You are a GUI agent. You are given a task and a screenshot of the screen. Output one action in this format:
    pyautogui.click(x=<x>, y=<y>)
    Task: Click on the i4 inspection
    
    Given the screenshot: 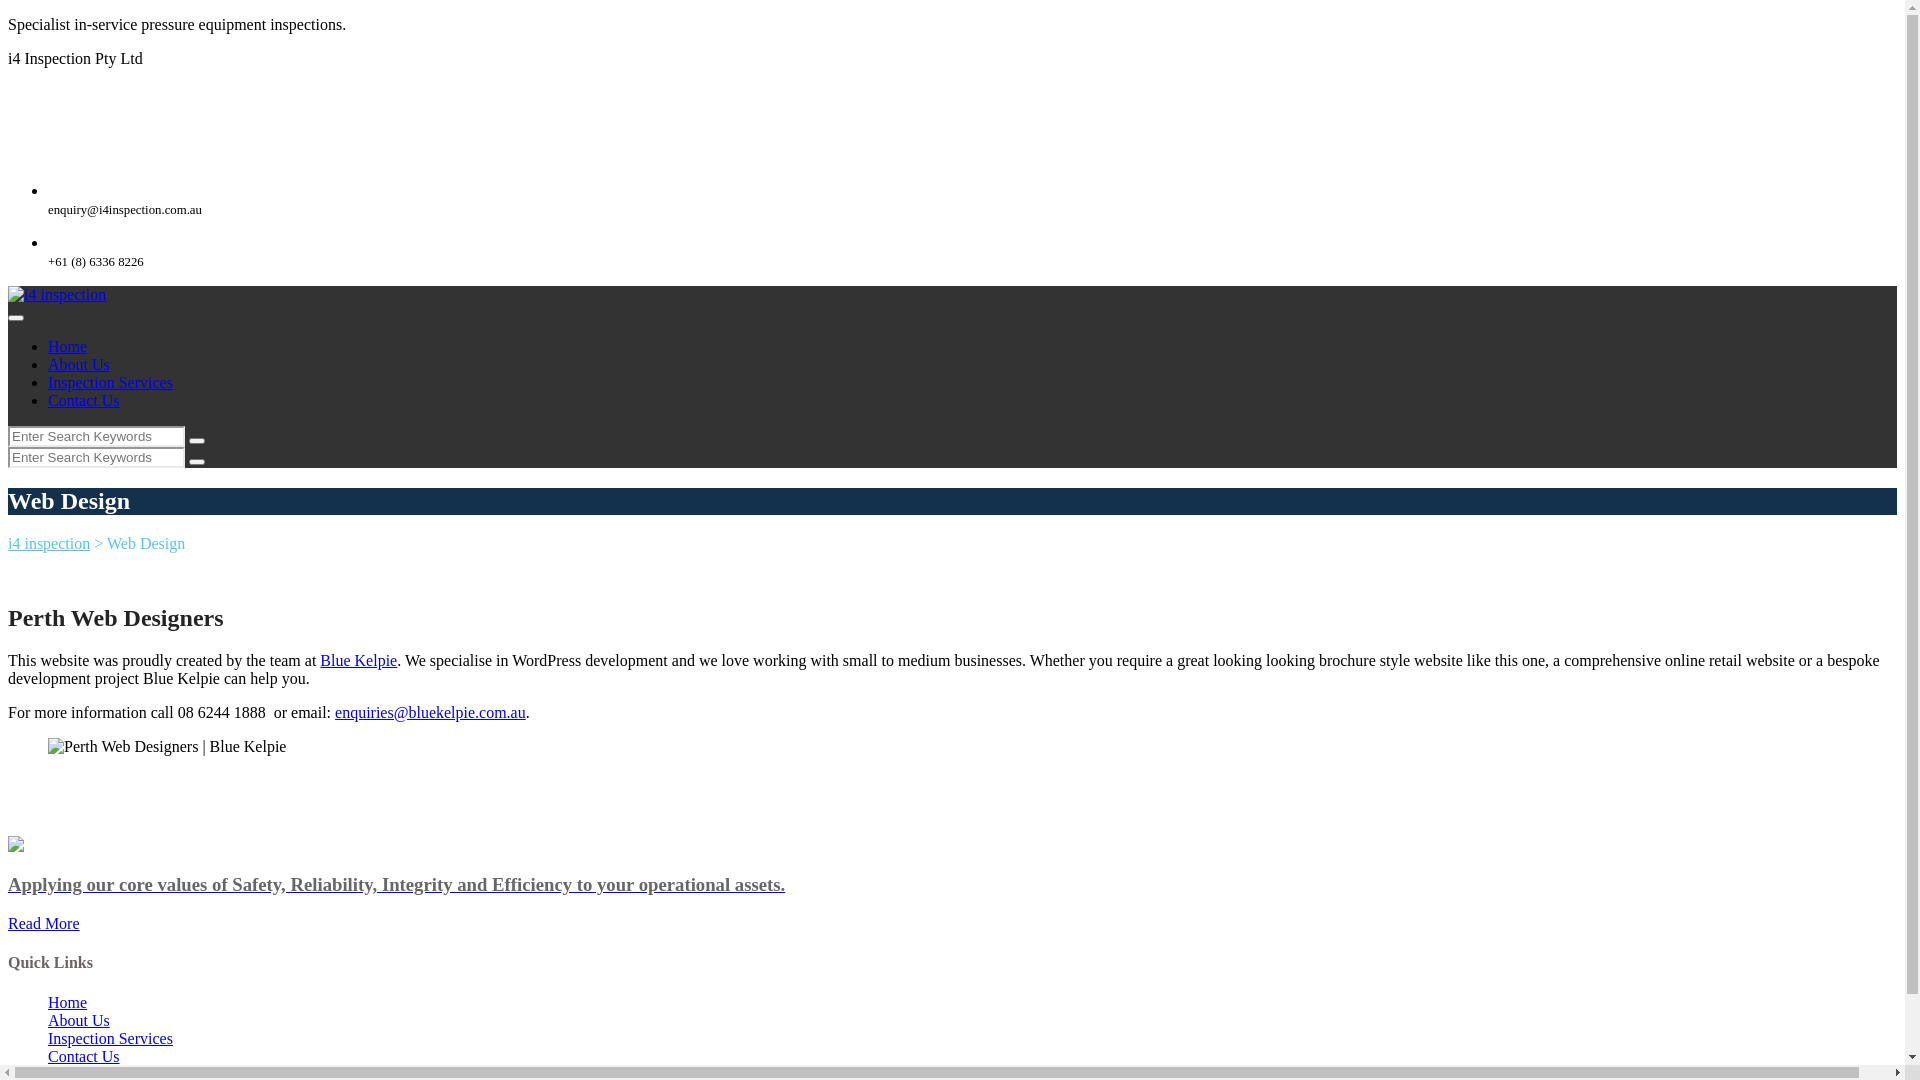 What is the action you would take?
    pyautogui.click(x=49, y=544)
    